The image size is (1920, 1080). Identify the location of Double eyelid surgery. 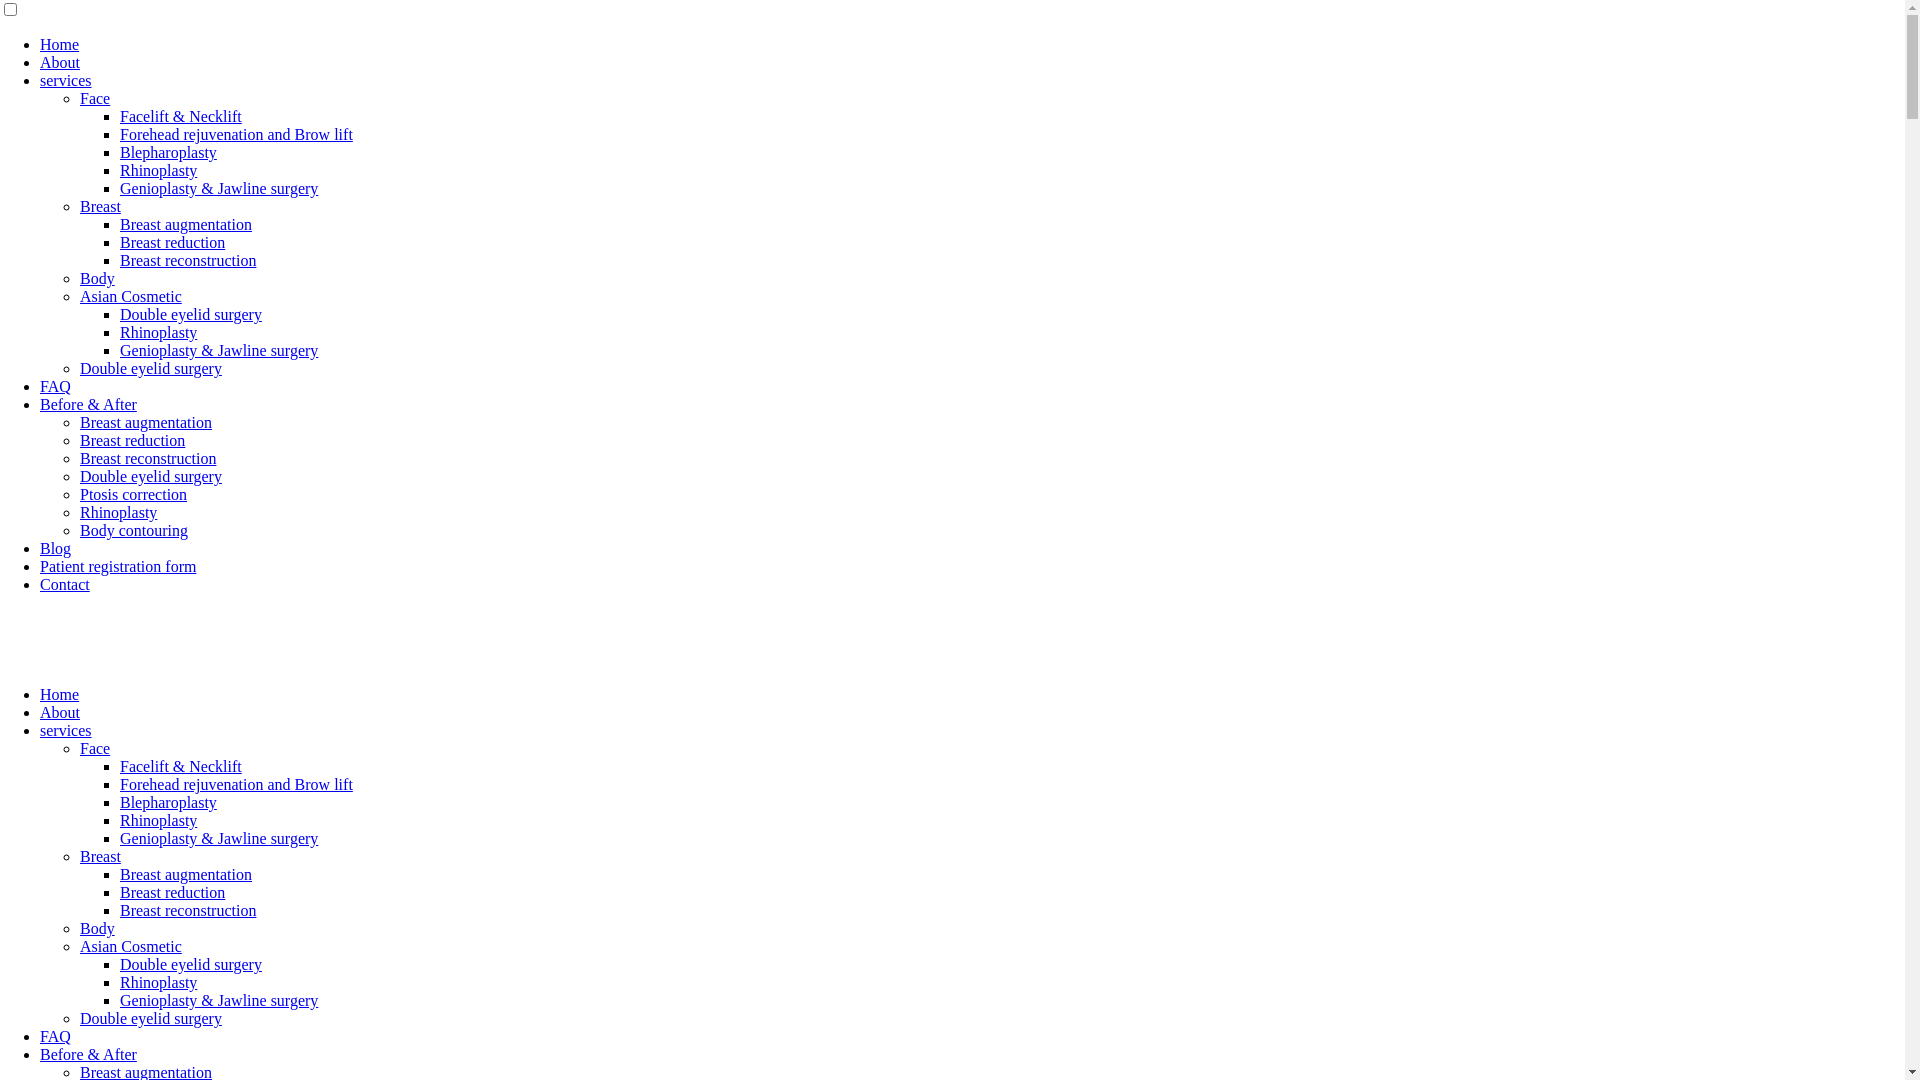
(151, 476).